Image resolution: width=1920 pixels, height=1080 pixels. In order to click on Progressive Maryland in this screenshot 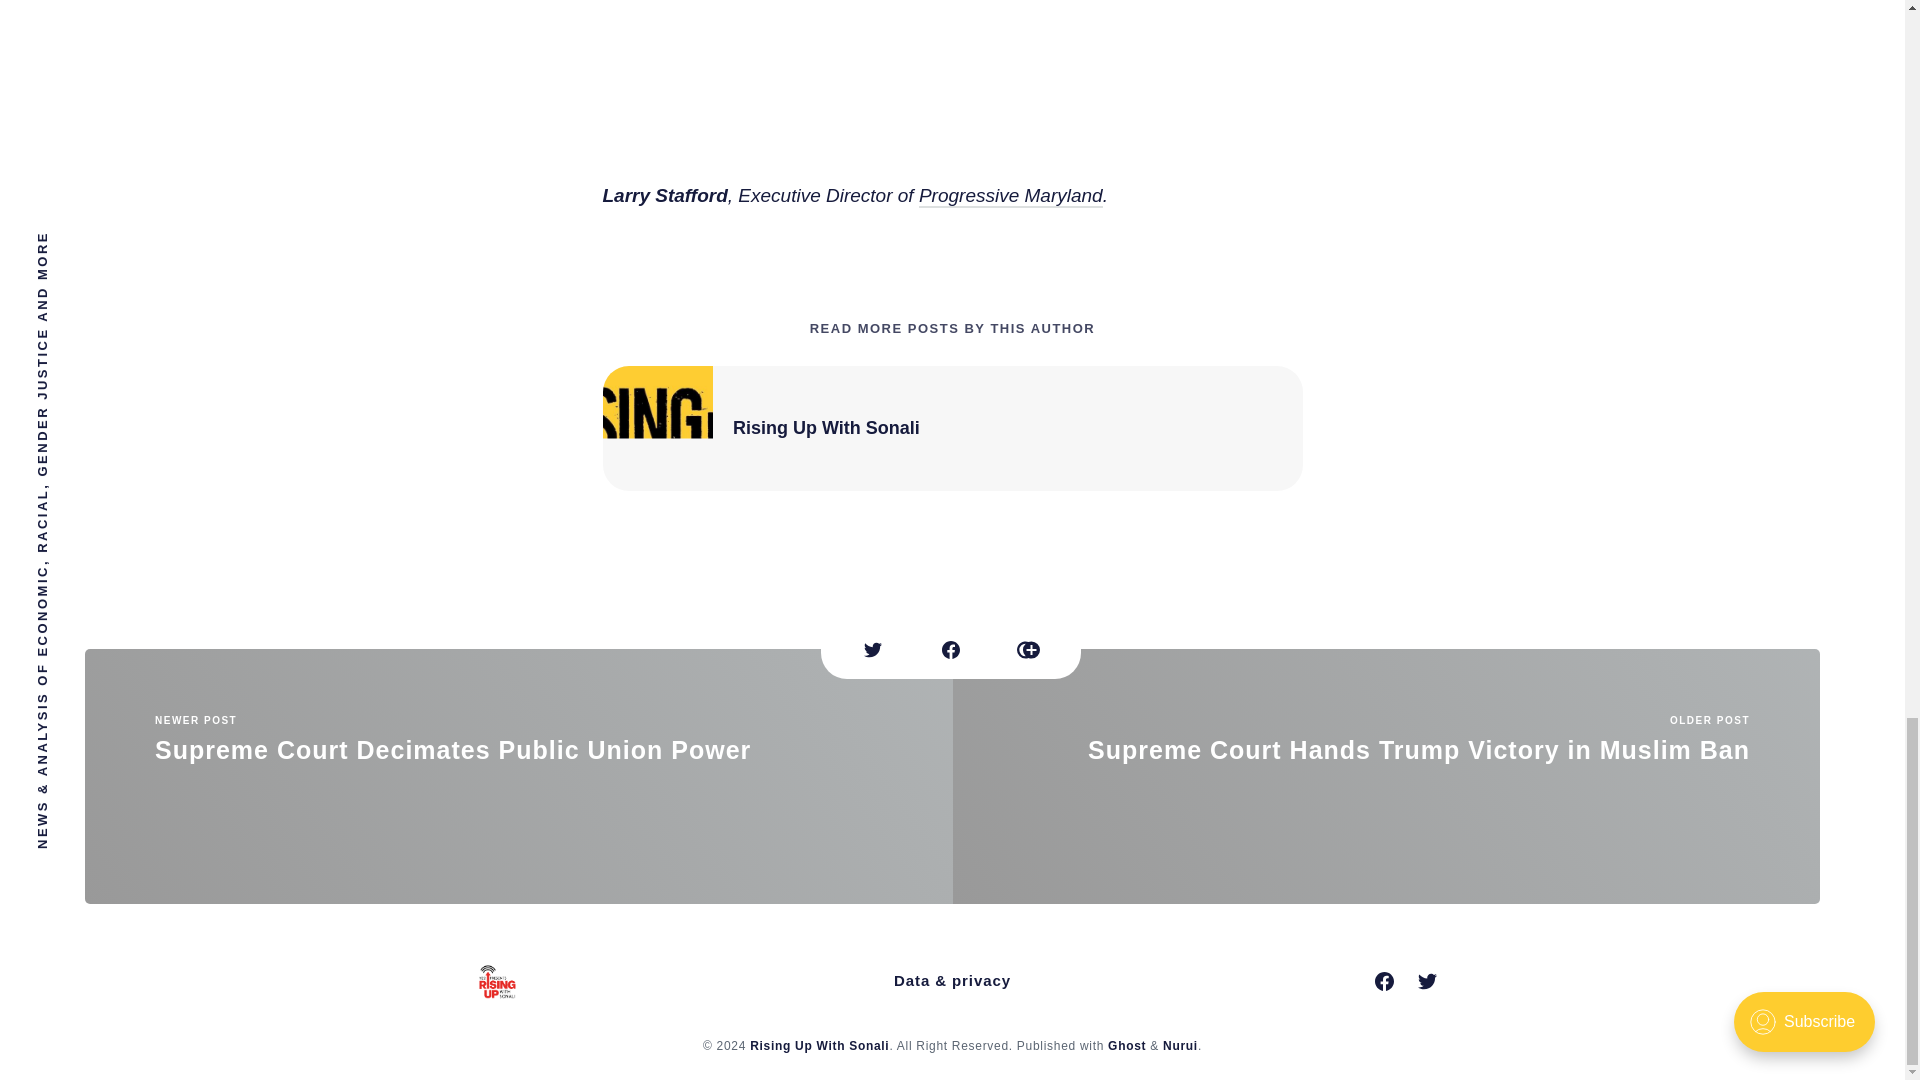, I will do `click(825, 428)`.